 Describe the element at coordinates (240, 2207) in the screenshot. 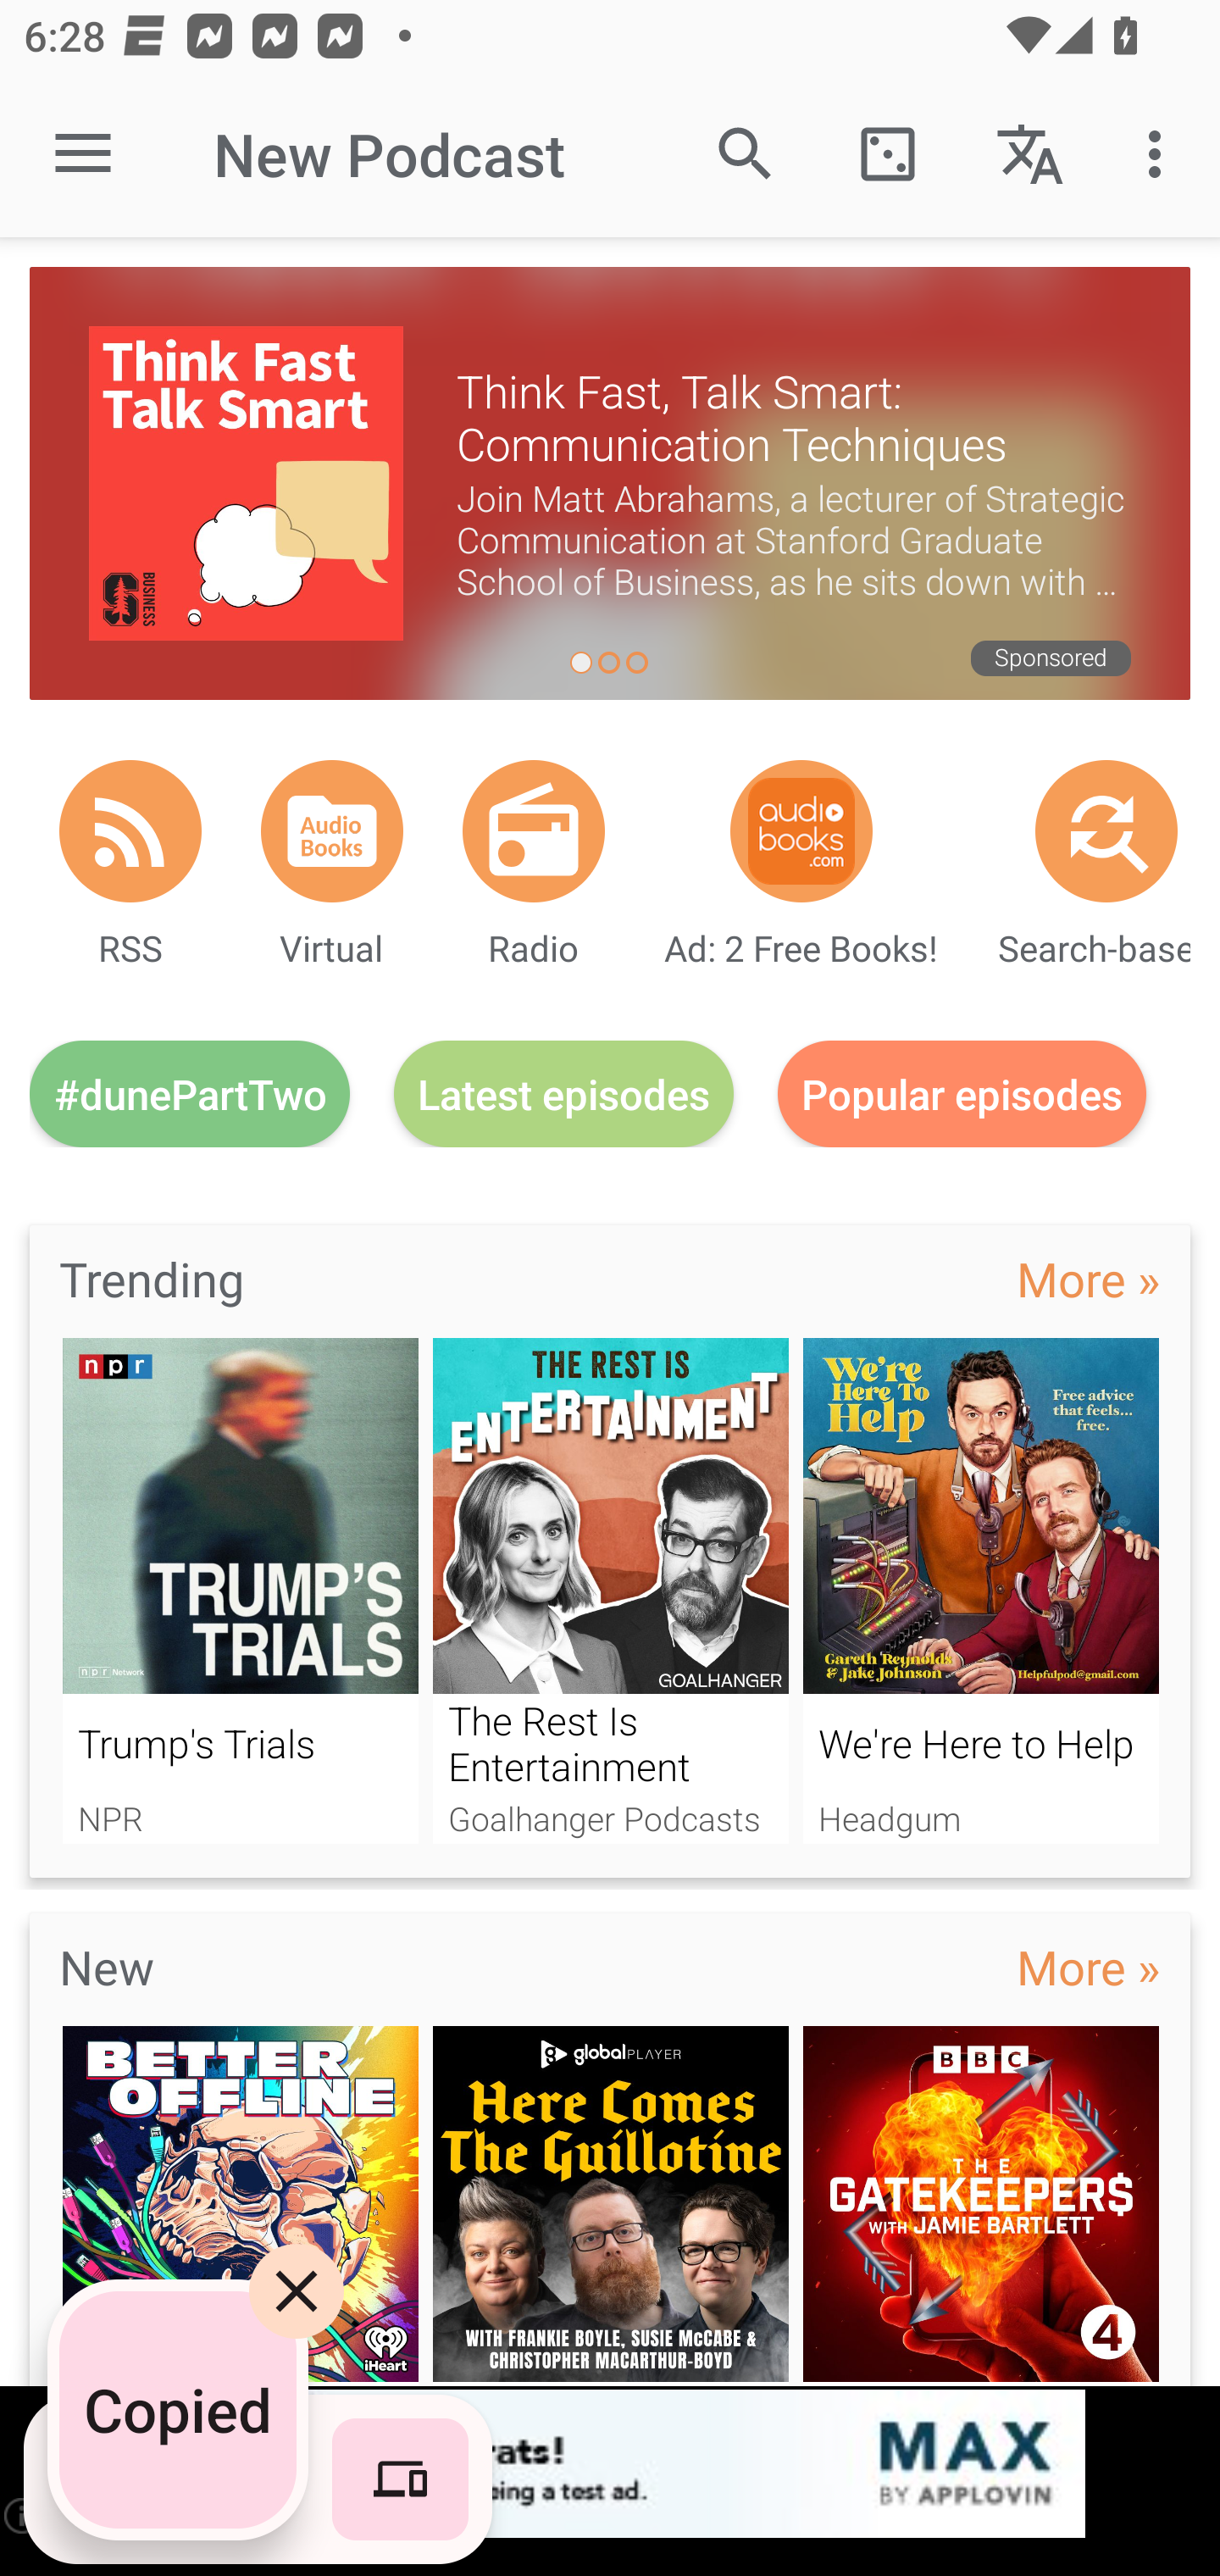

I see `Better Offline` at that location.